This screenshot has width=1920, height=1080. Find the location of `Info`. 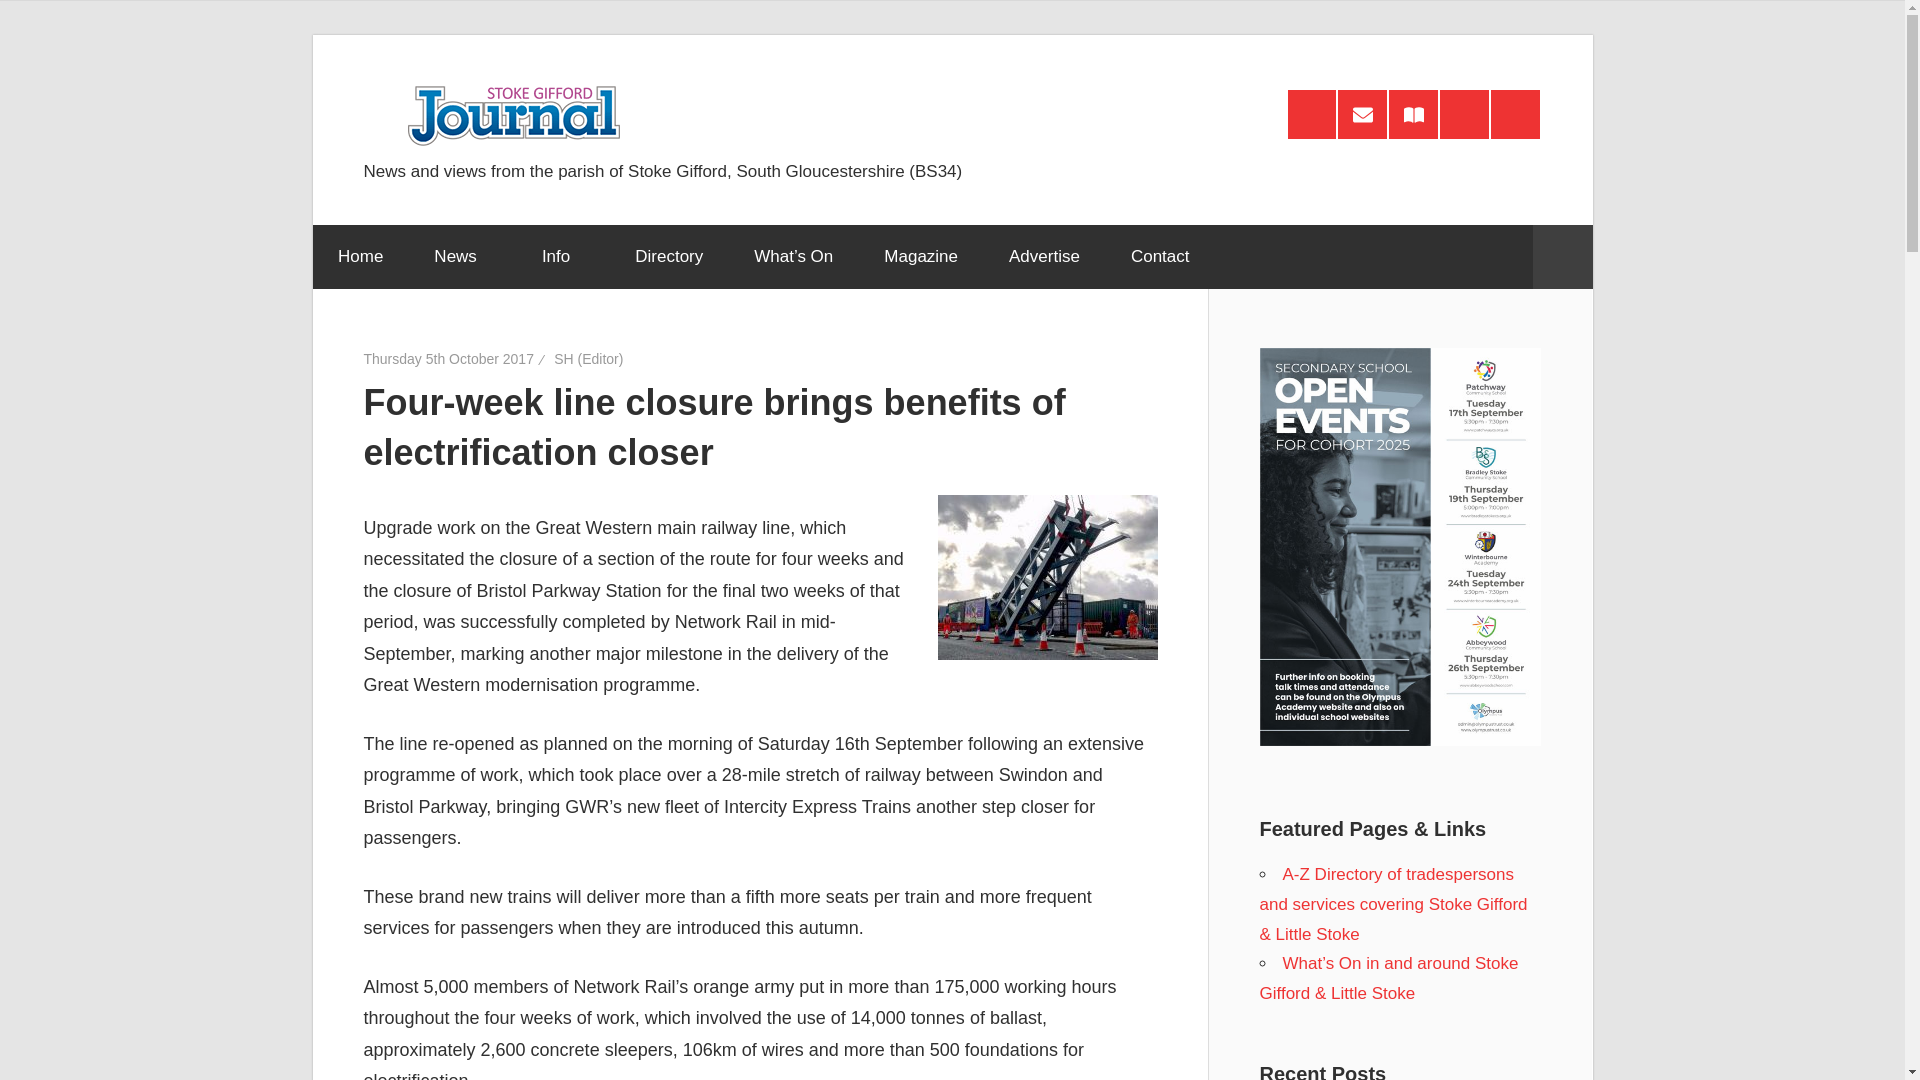

Info is located at coordinates (562, 256).